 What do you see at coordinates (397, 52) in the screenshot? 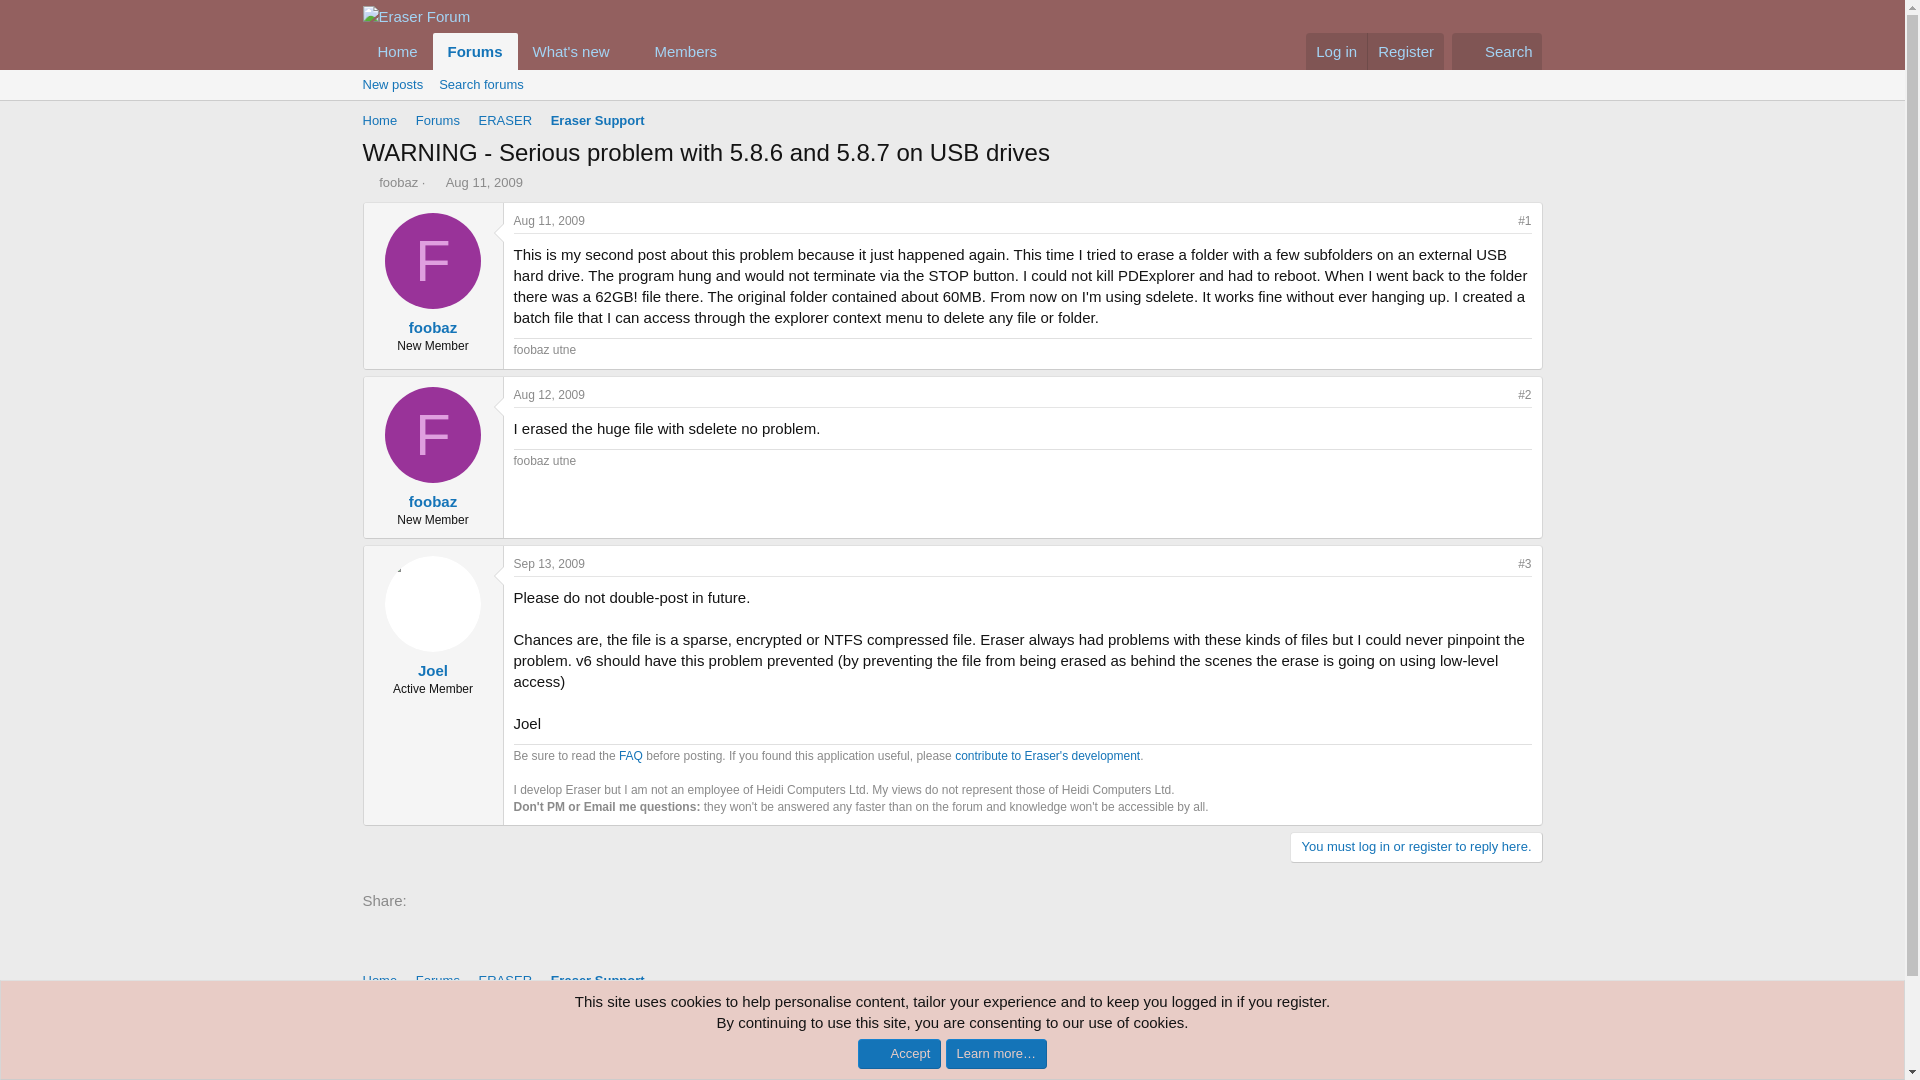
I see `Aug 11, 2009 at 7:07 PM` at bounding box center [397, 52].